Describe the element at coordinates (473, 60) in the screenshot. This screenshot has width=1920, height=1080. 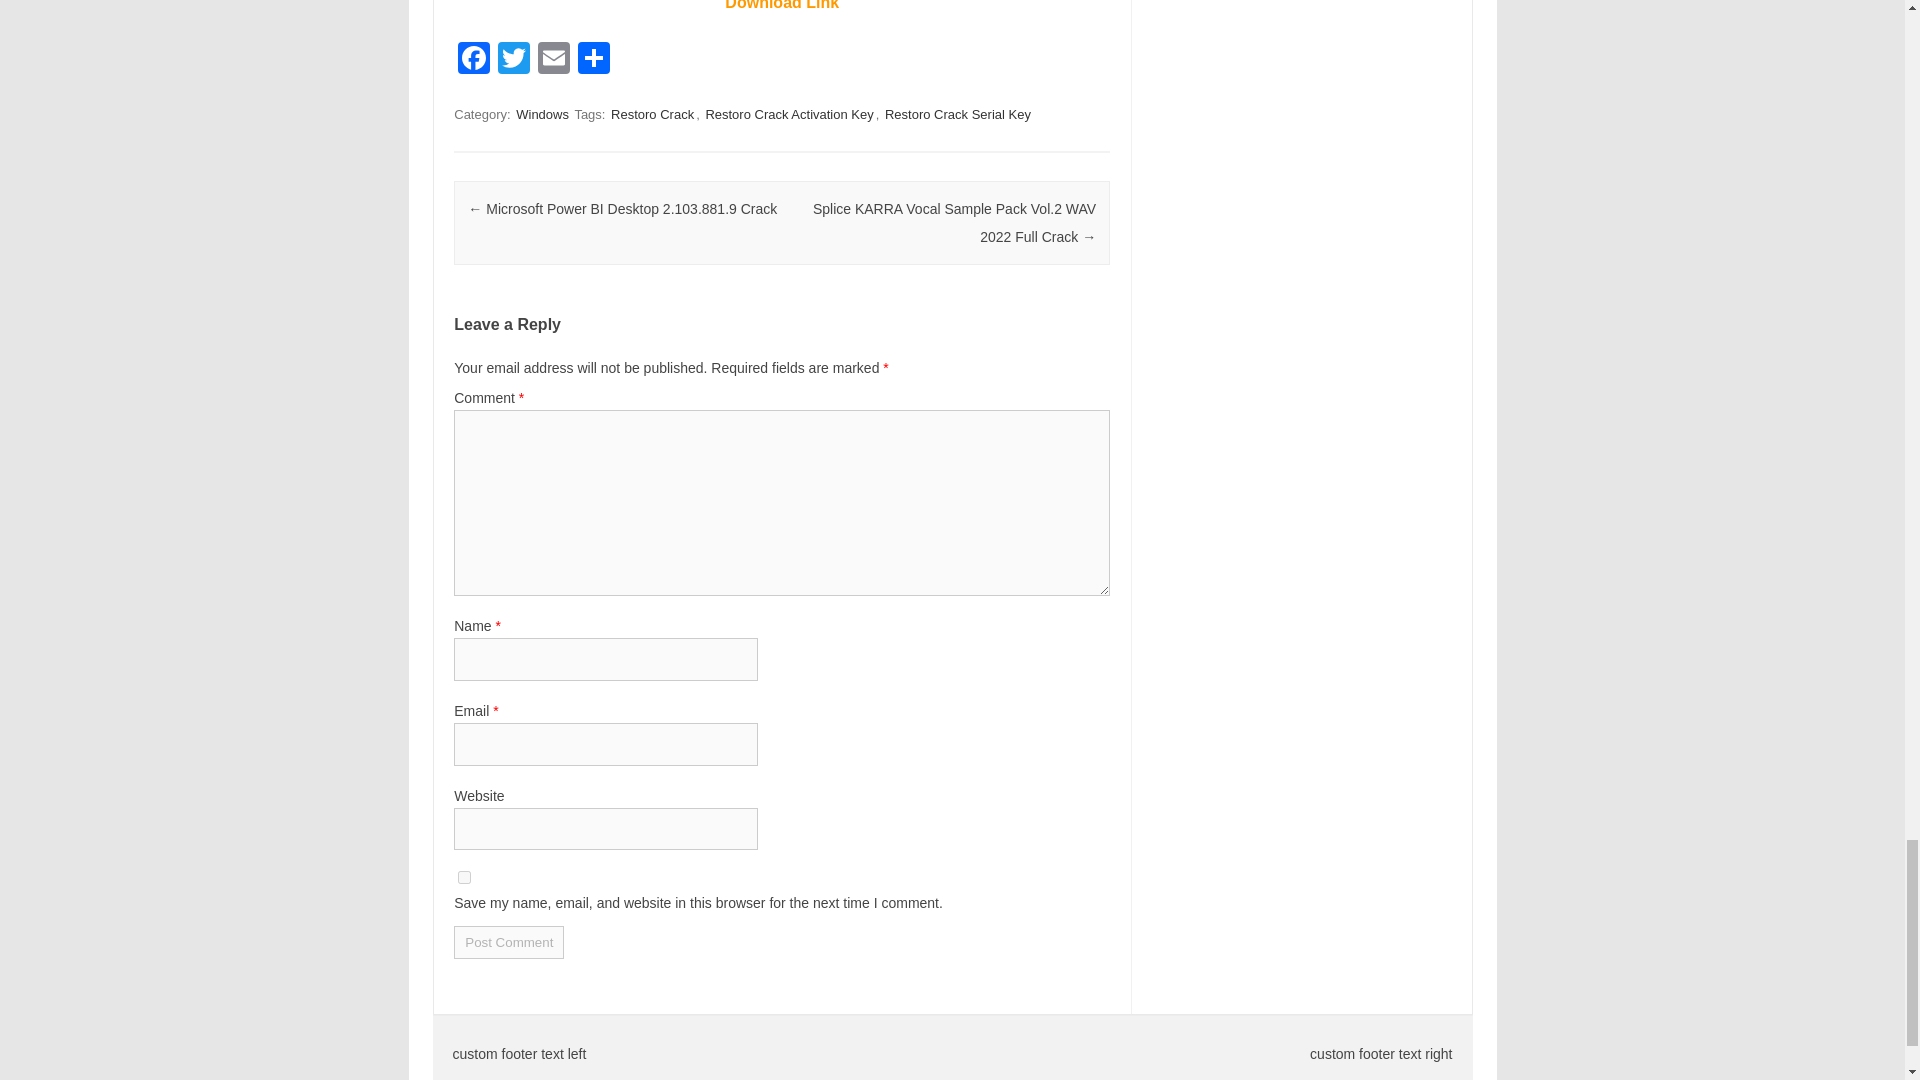
I see `Facebook` at that location.